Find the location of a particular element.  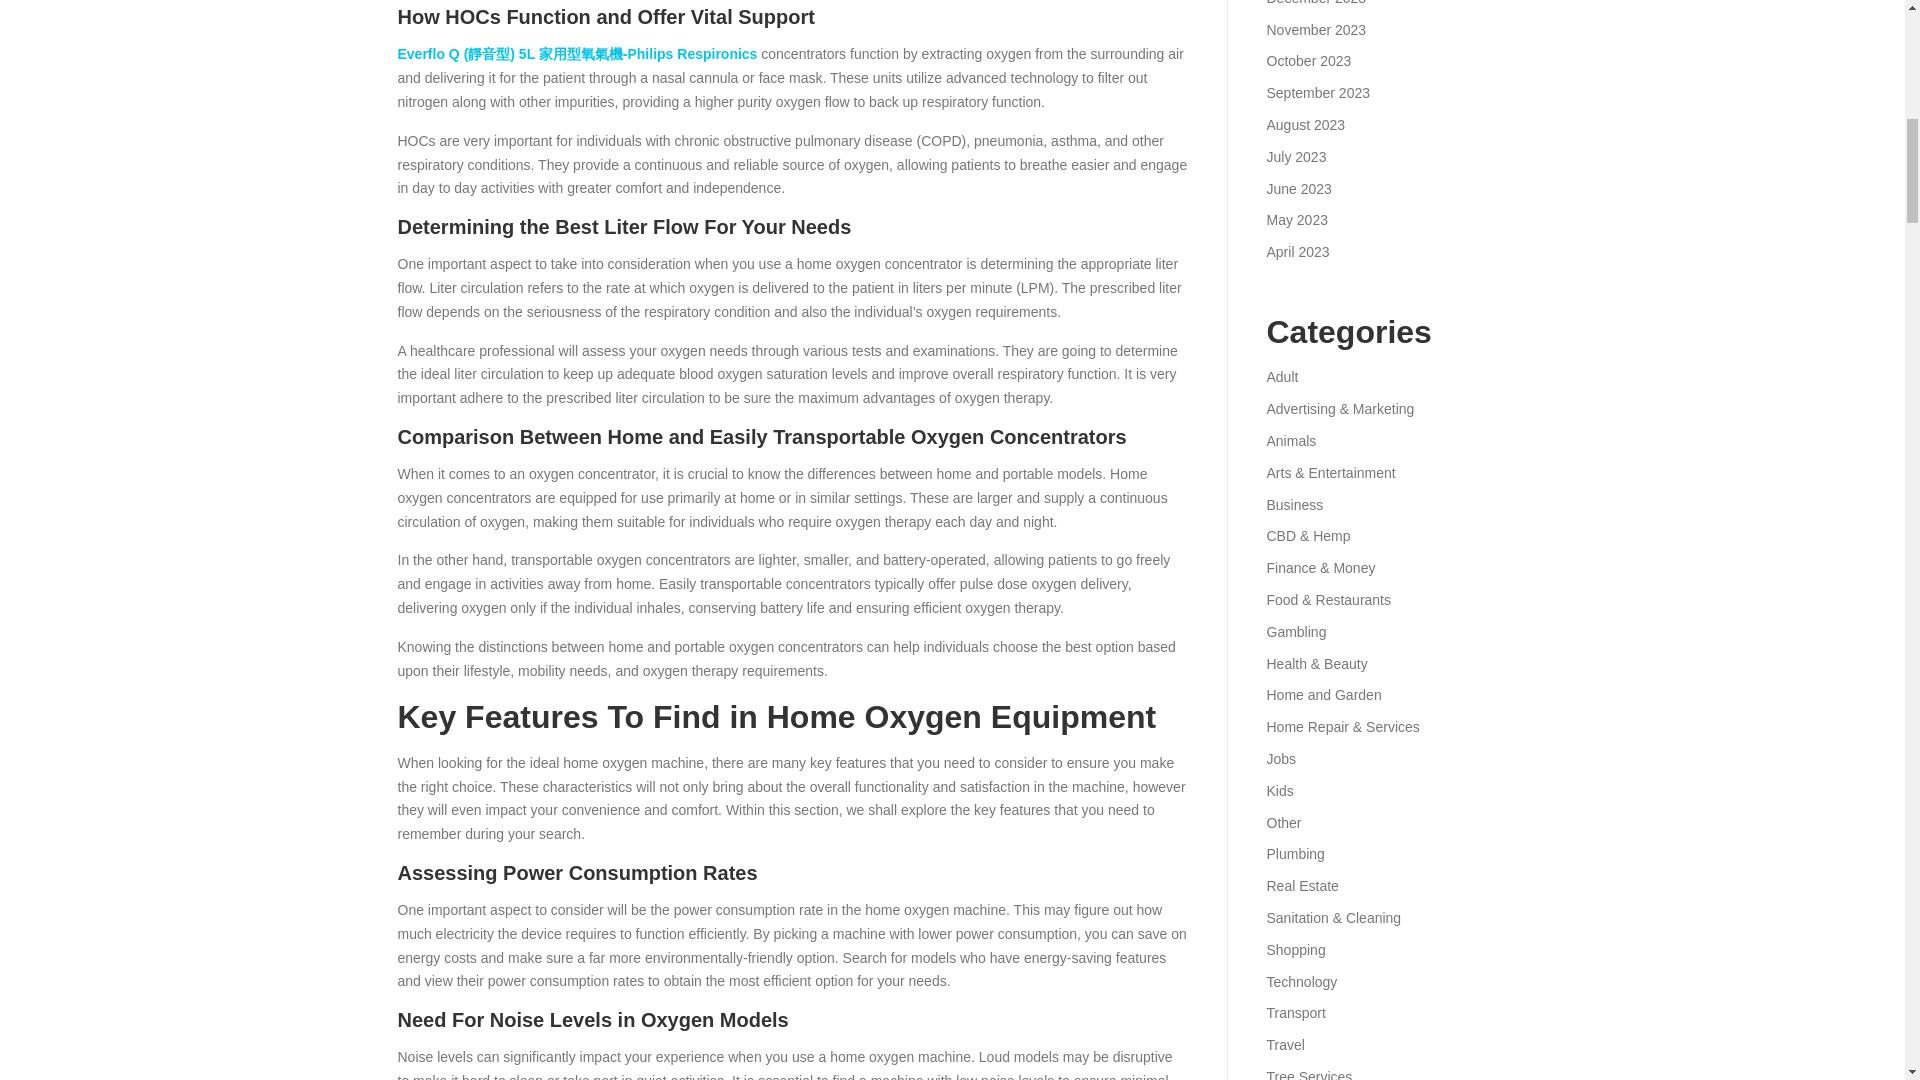

May 2023 is located at coordinates (1296, 219).